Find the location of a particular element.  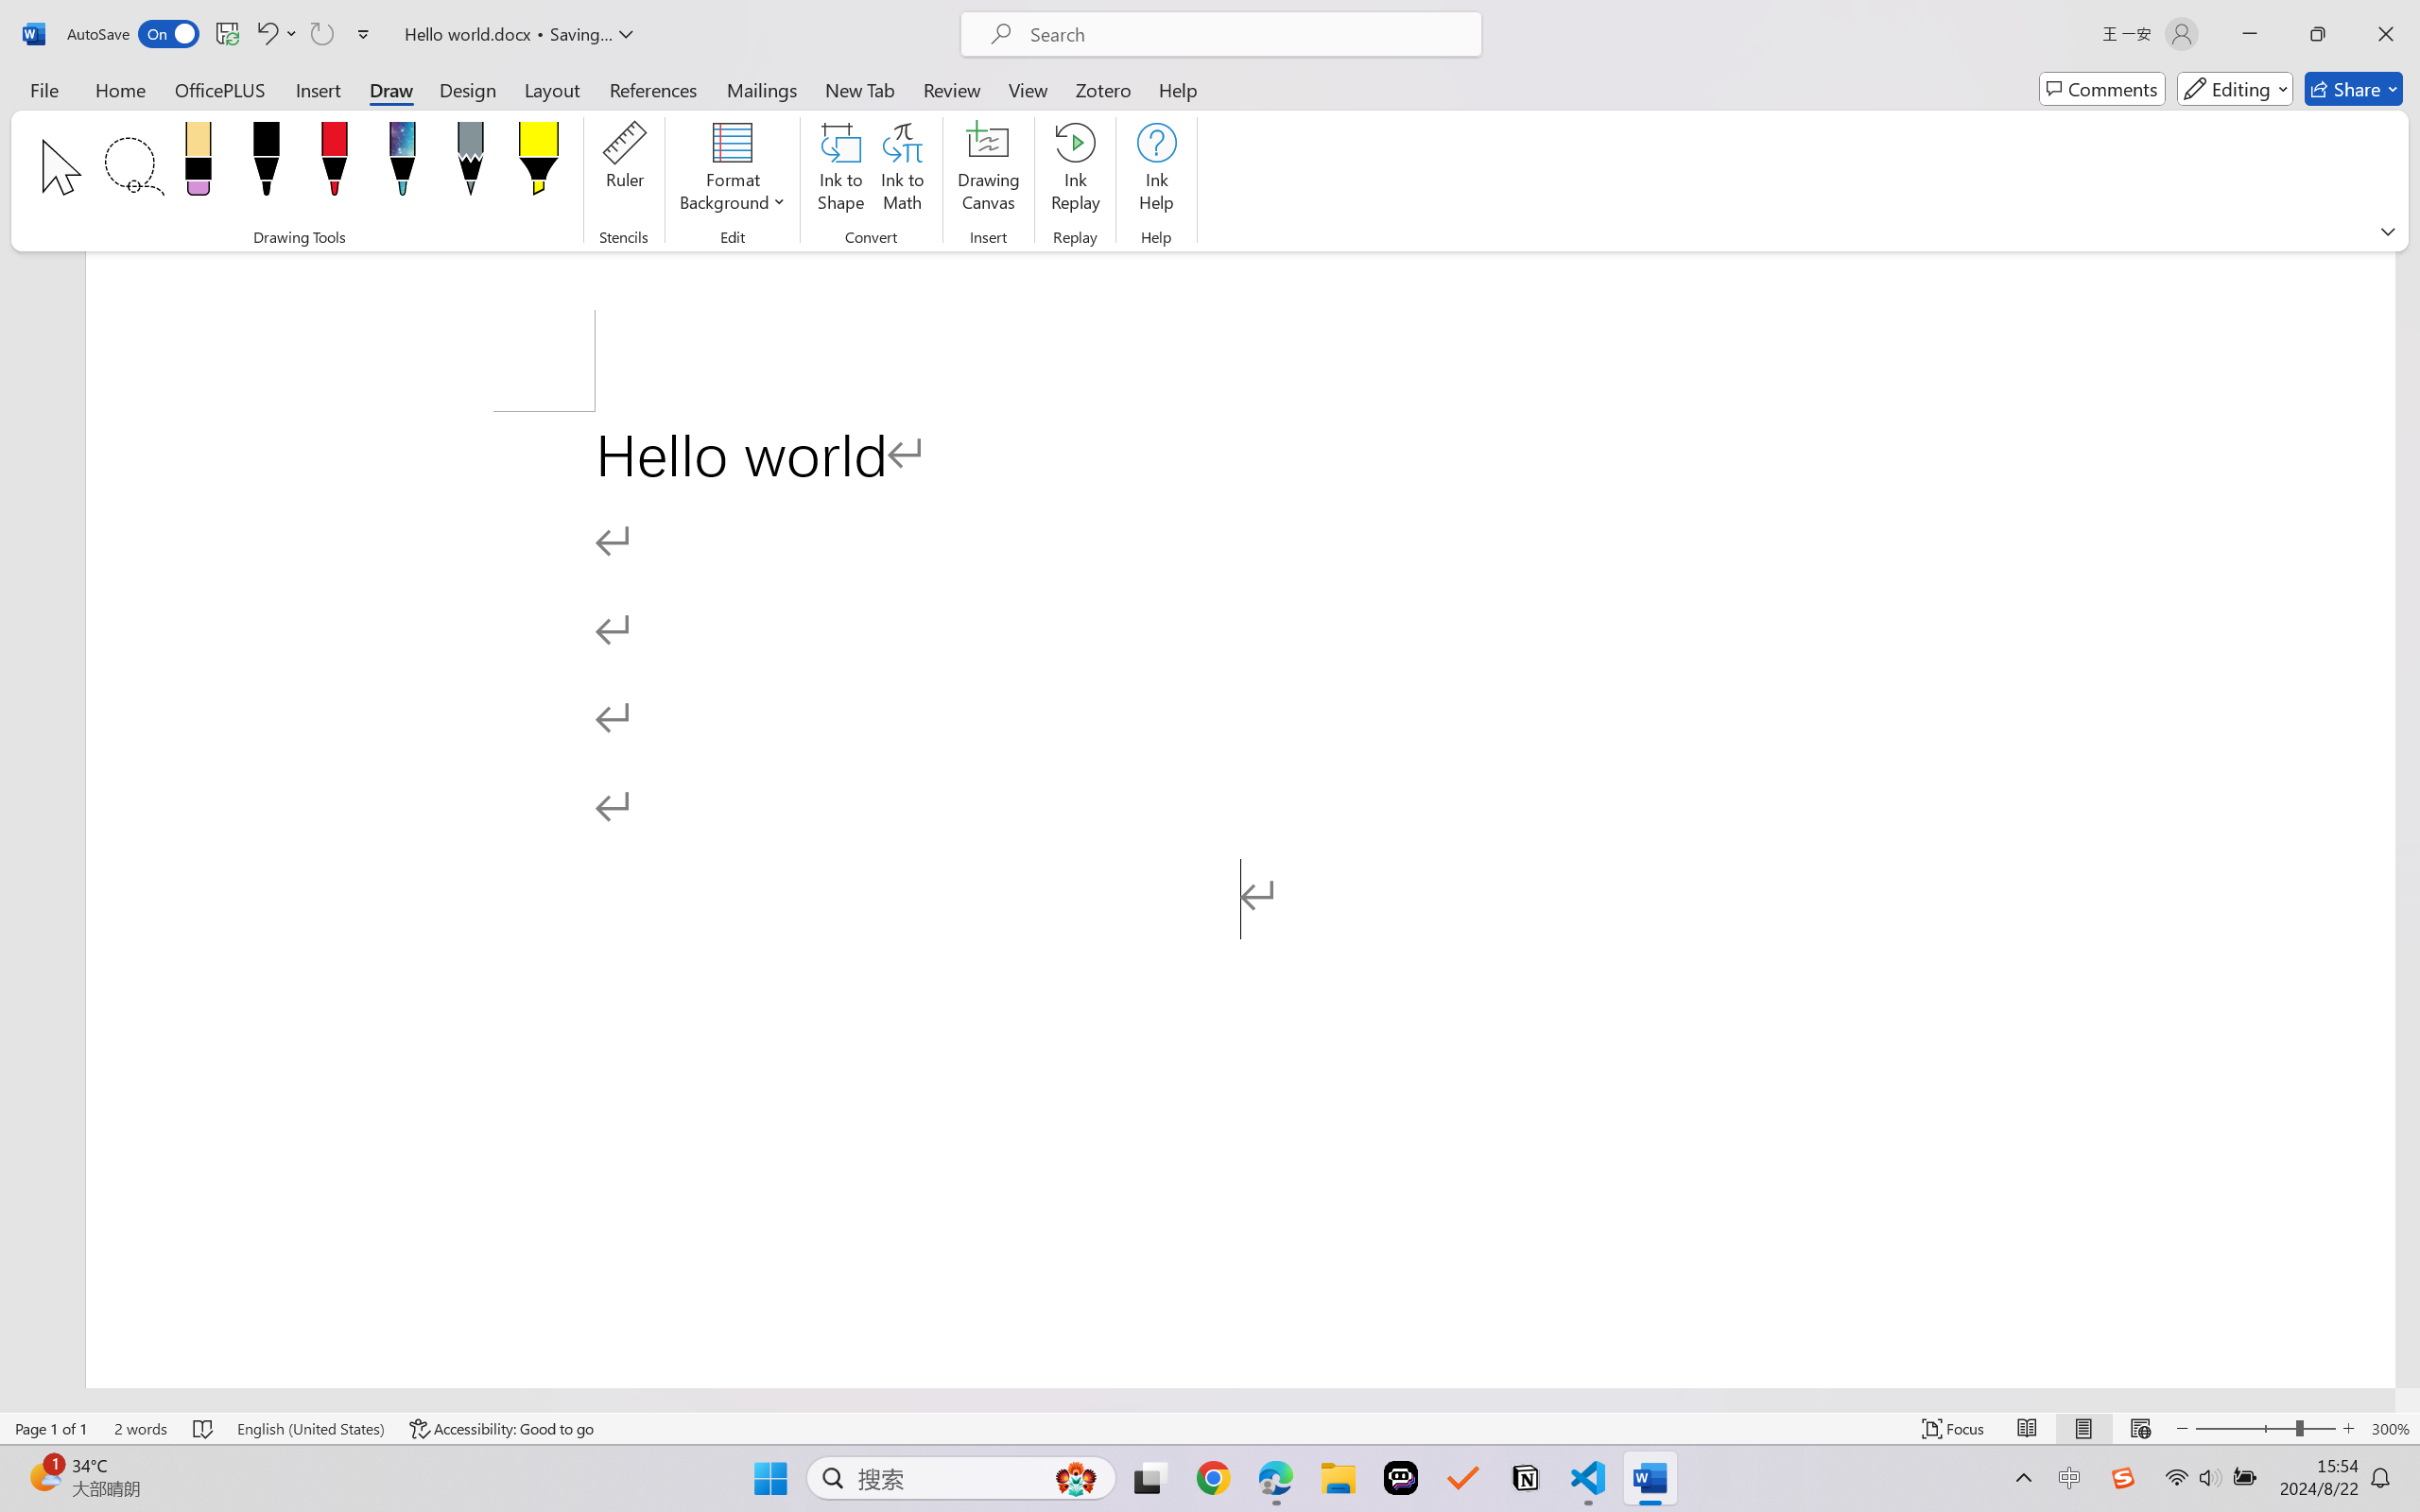

Focus  is located at coordinates (1954, 1429).